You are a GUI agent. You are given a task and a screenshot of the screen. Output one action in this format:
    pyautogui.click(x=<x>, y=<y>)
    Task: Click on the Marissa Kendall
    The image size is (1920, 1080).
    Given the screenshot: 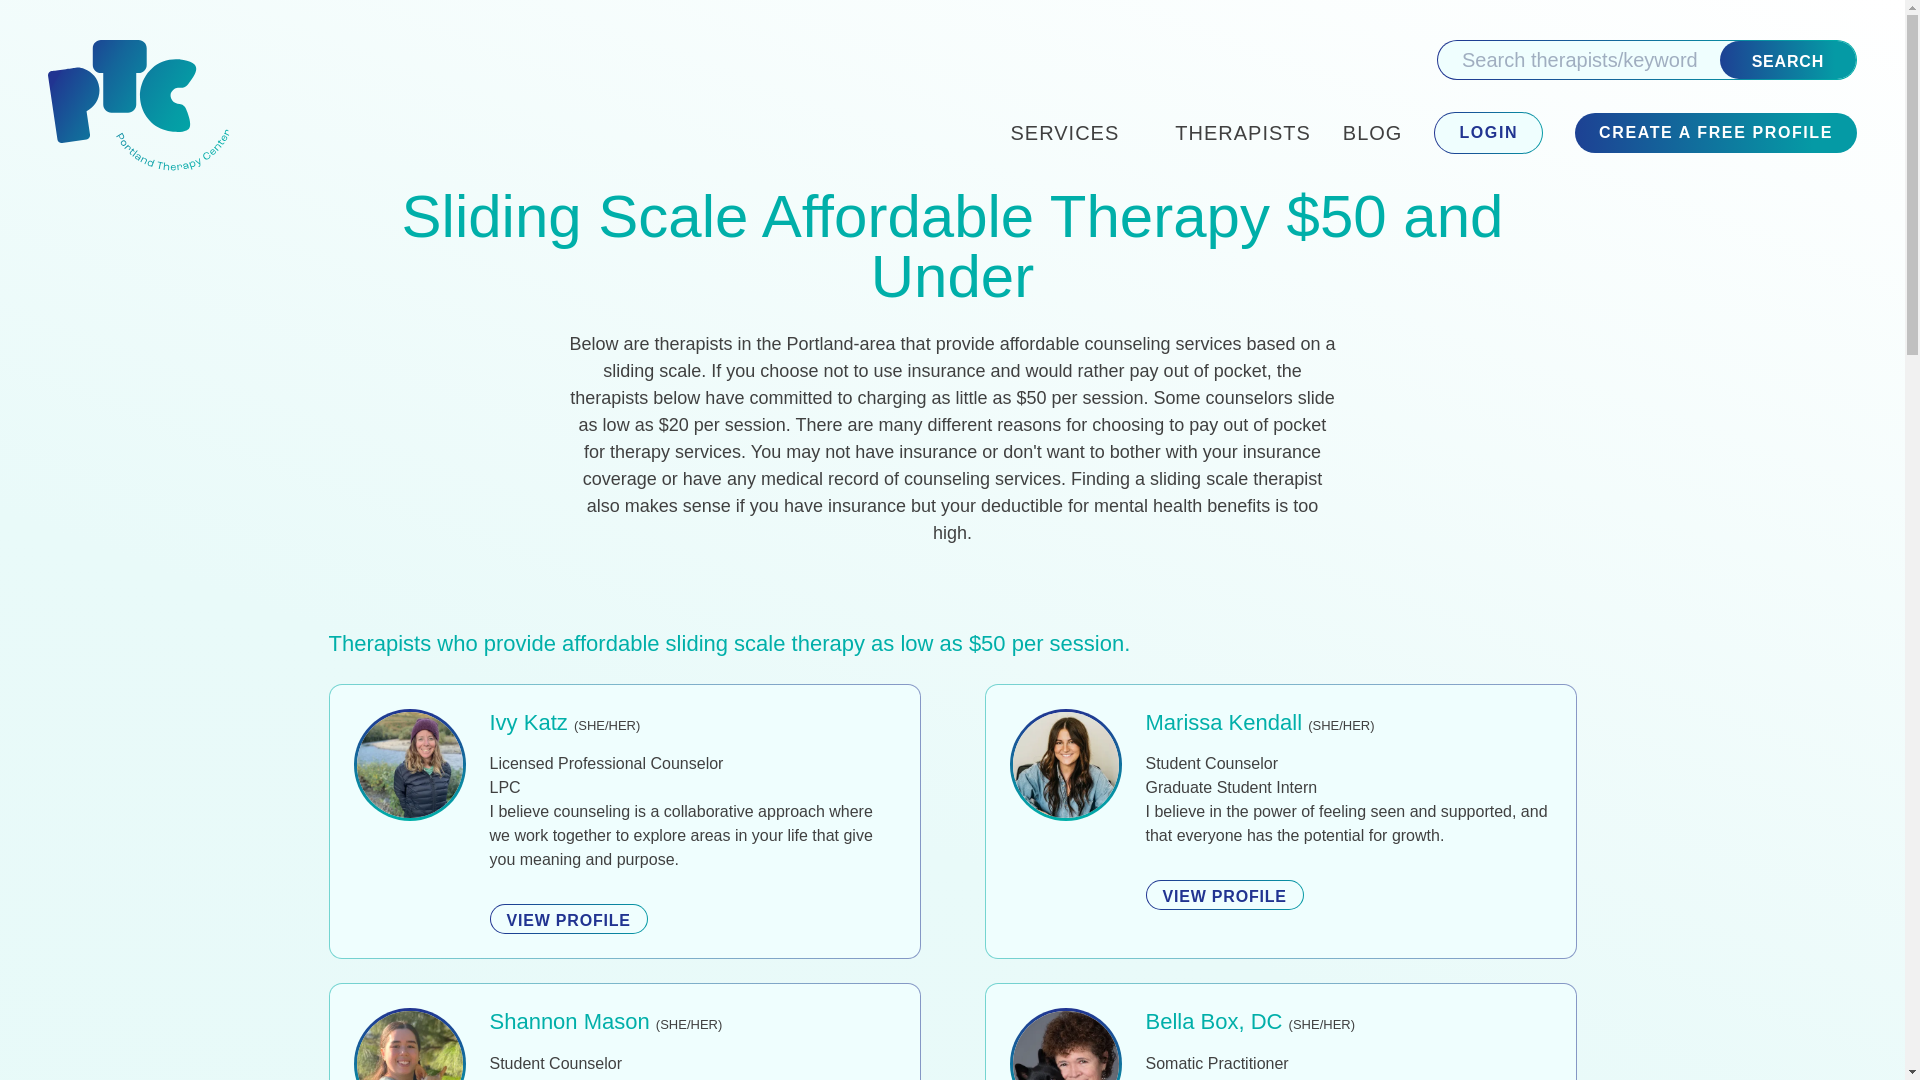 What is the action you would take?
    pyautogui.click(x=1224, y=722)
    